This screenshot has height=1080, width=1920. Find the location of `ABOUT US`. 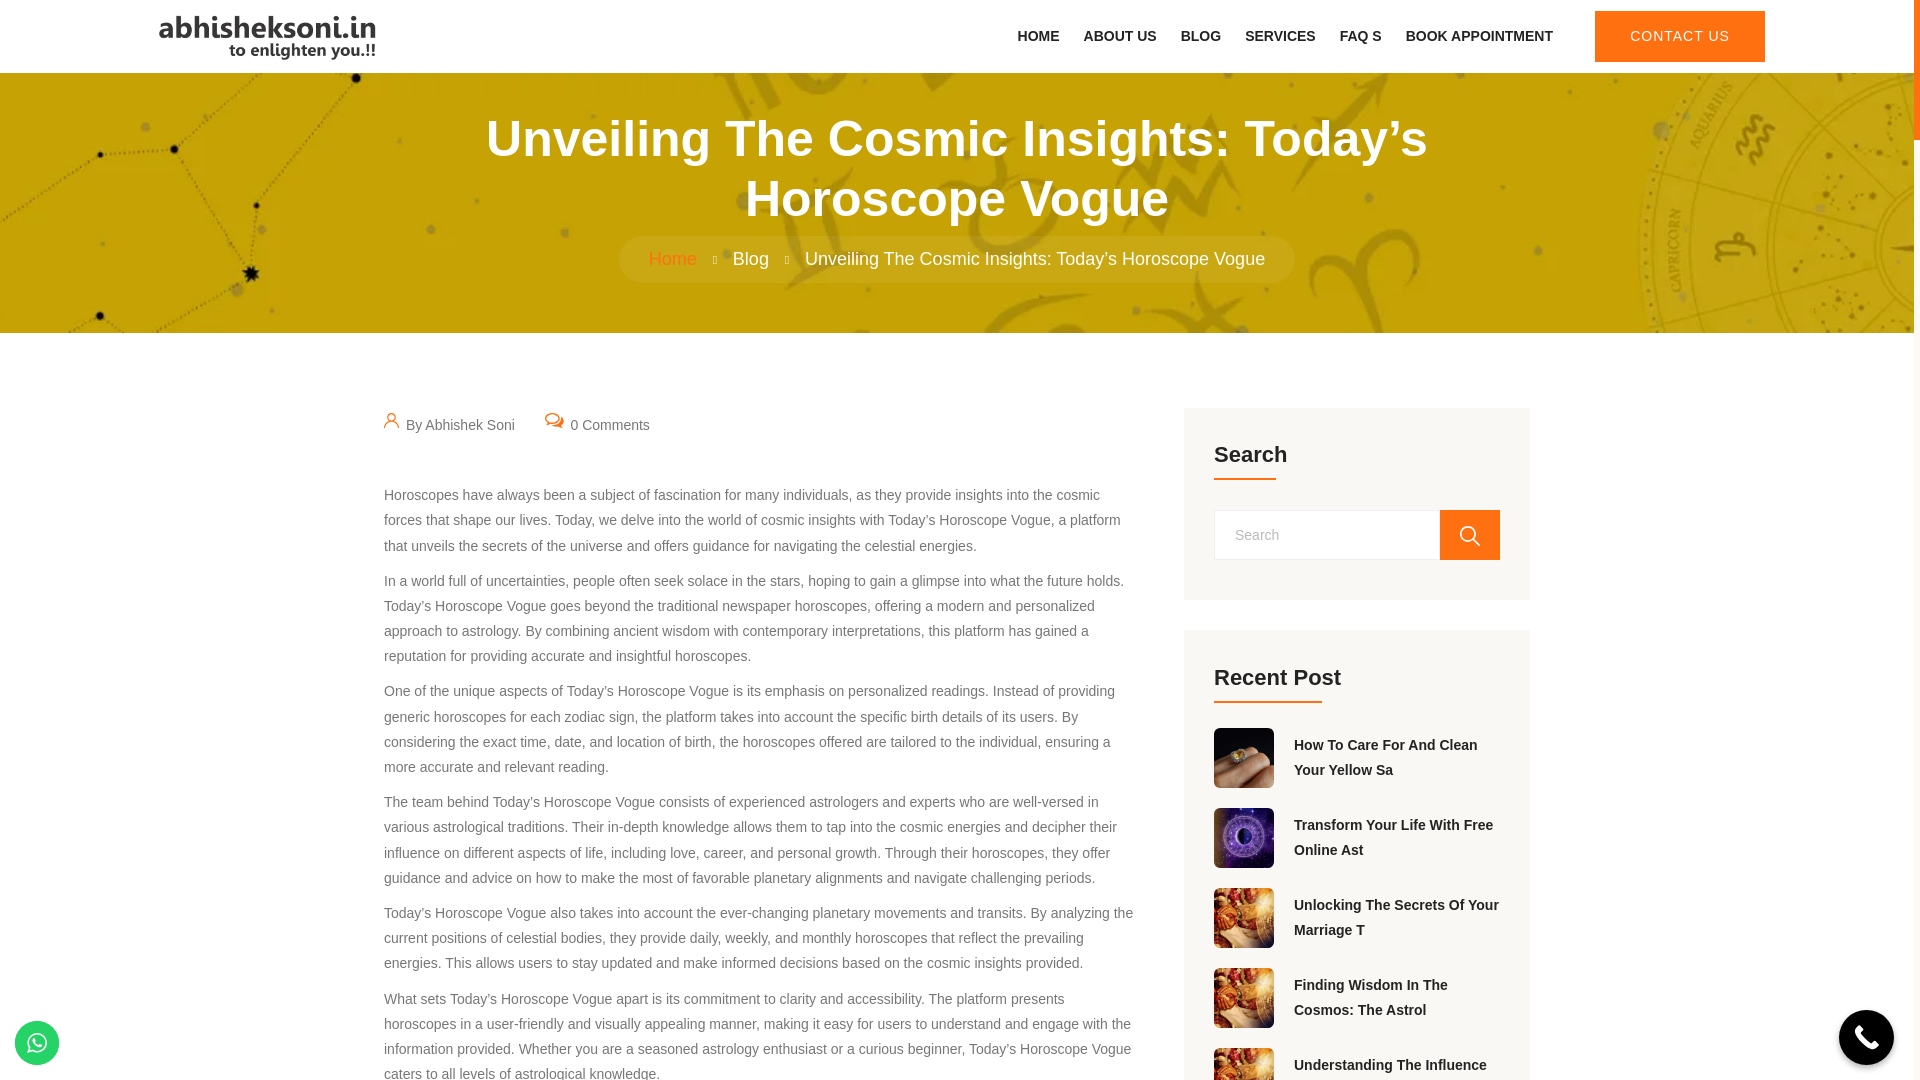

ABOUT US is located at coordinates (1120, 36).